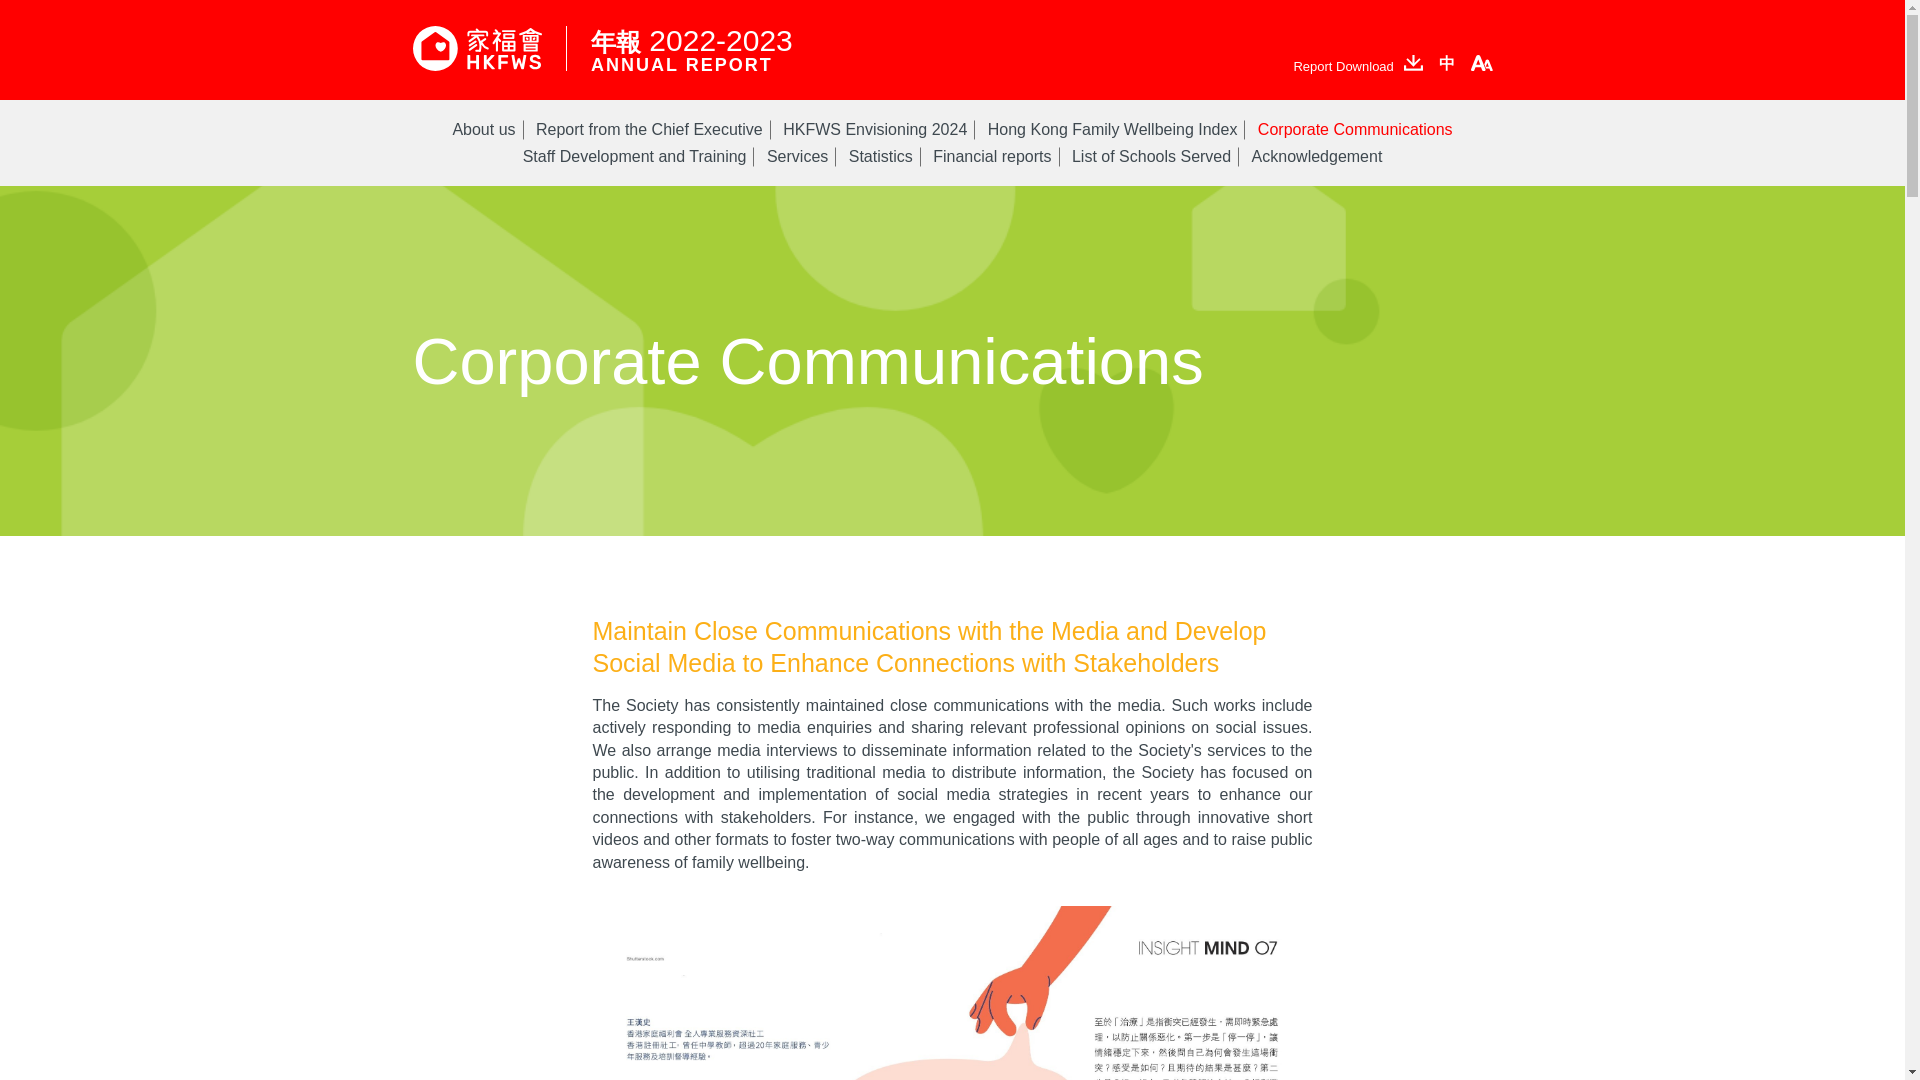  I want to click on Staff Development and Training, so click(634, 156).